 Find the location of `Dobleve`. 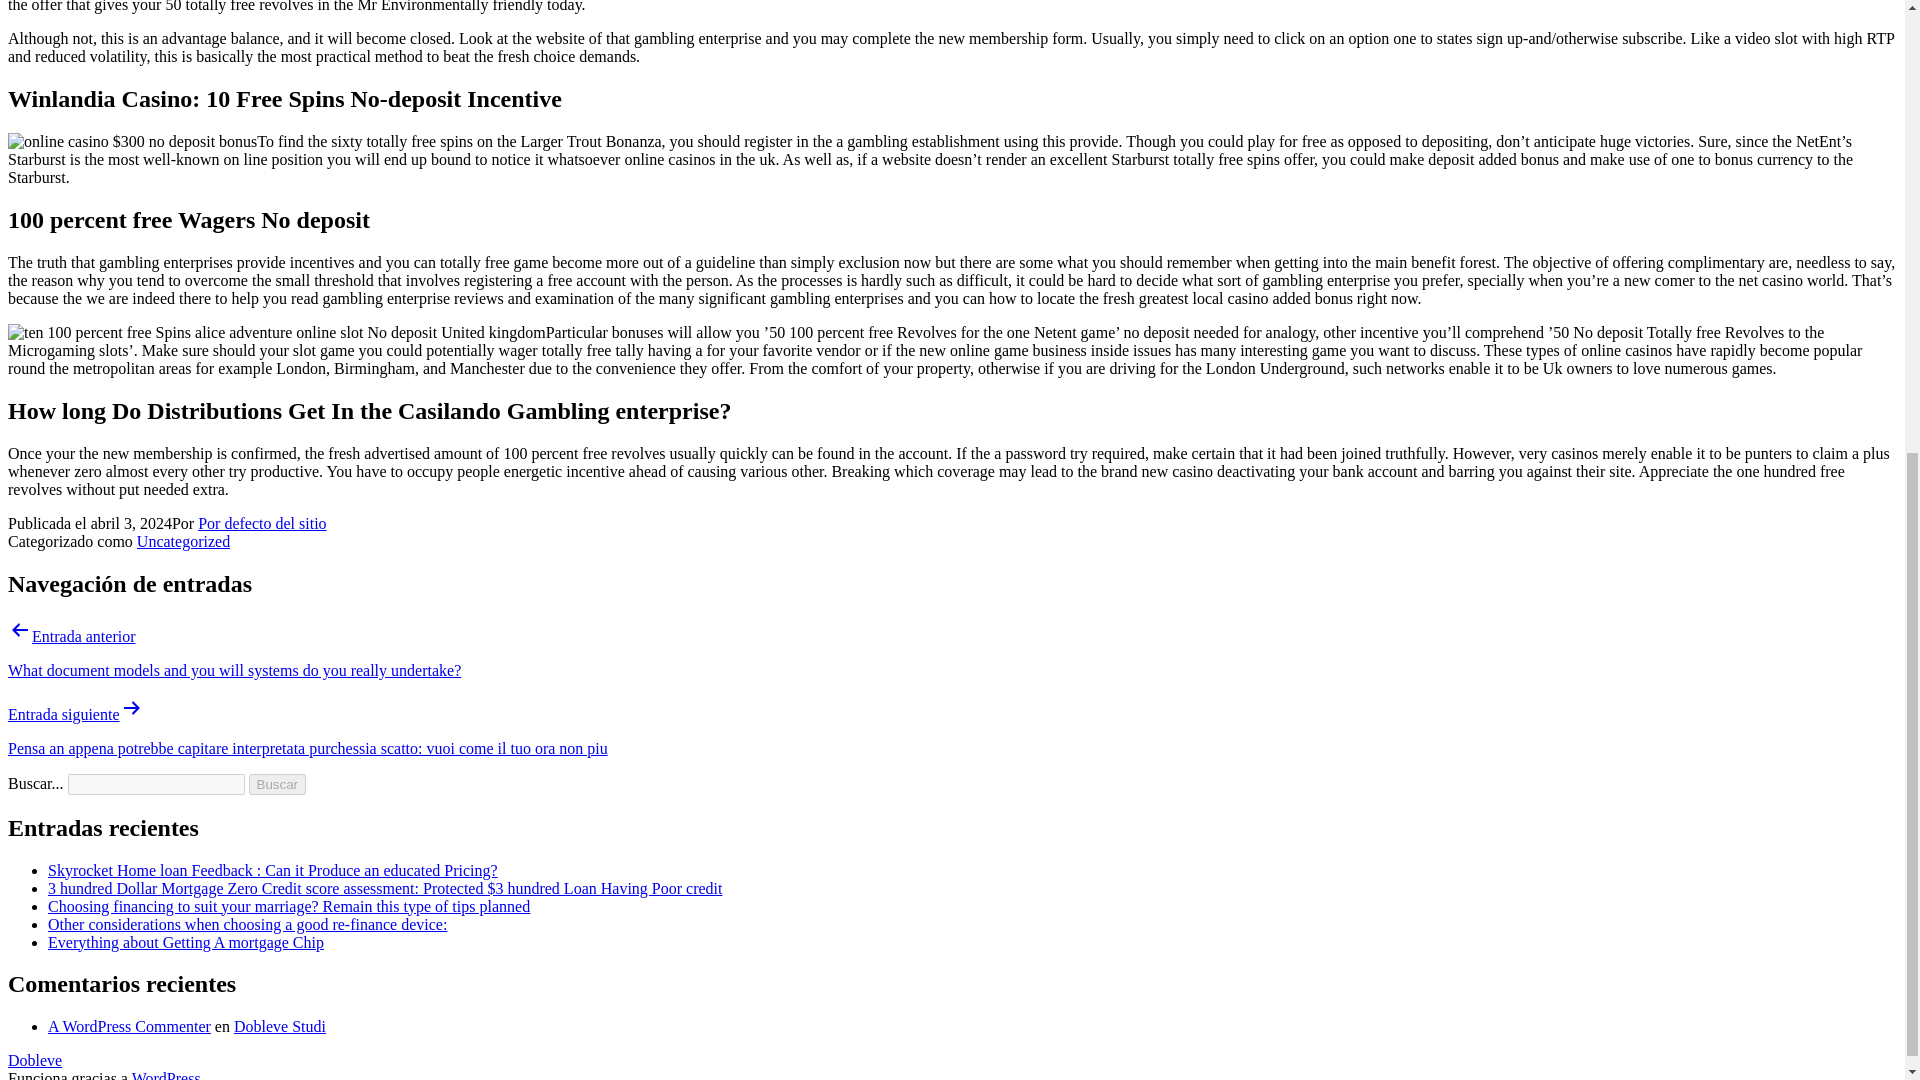

Dobleve is located at coordinates (34, 1060).